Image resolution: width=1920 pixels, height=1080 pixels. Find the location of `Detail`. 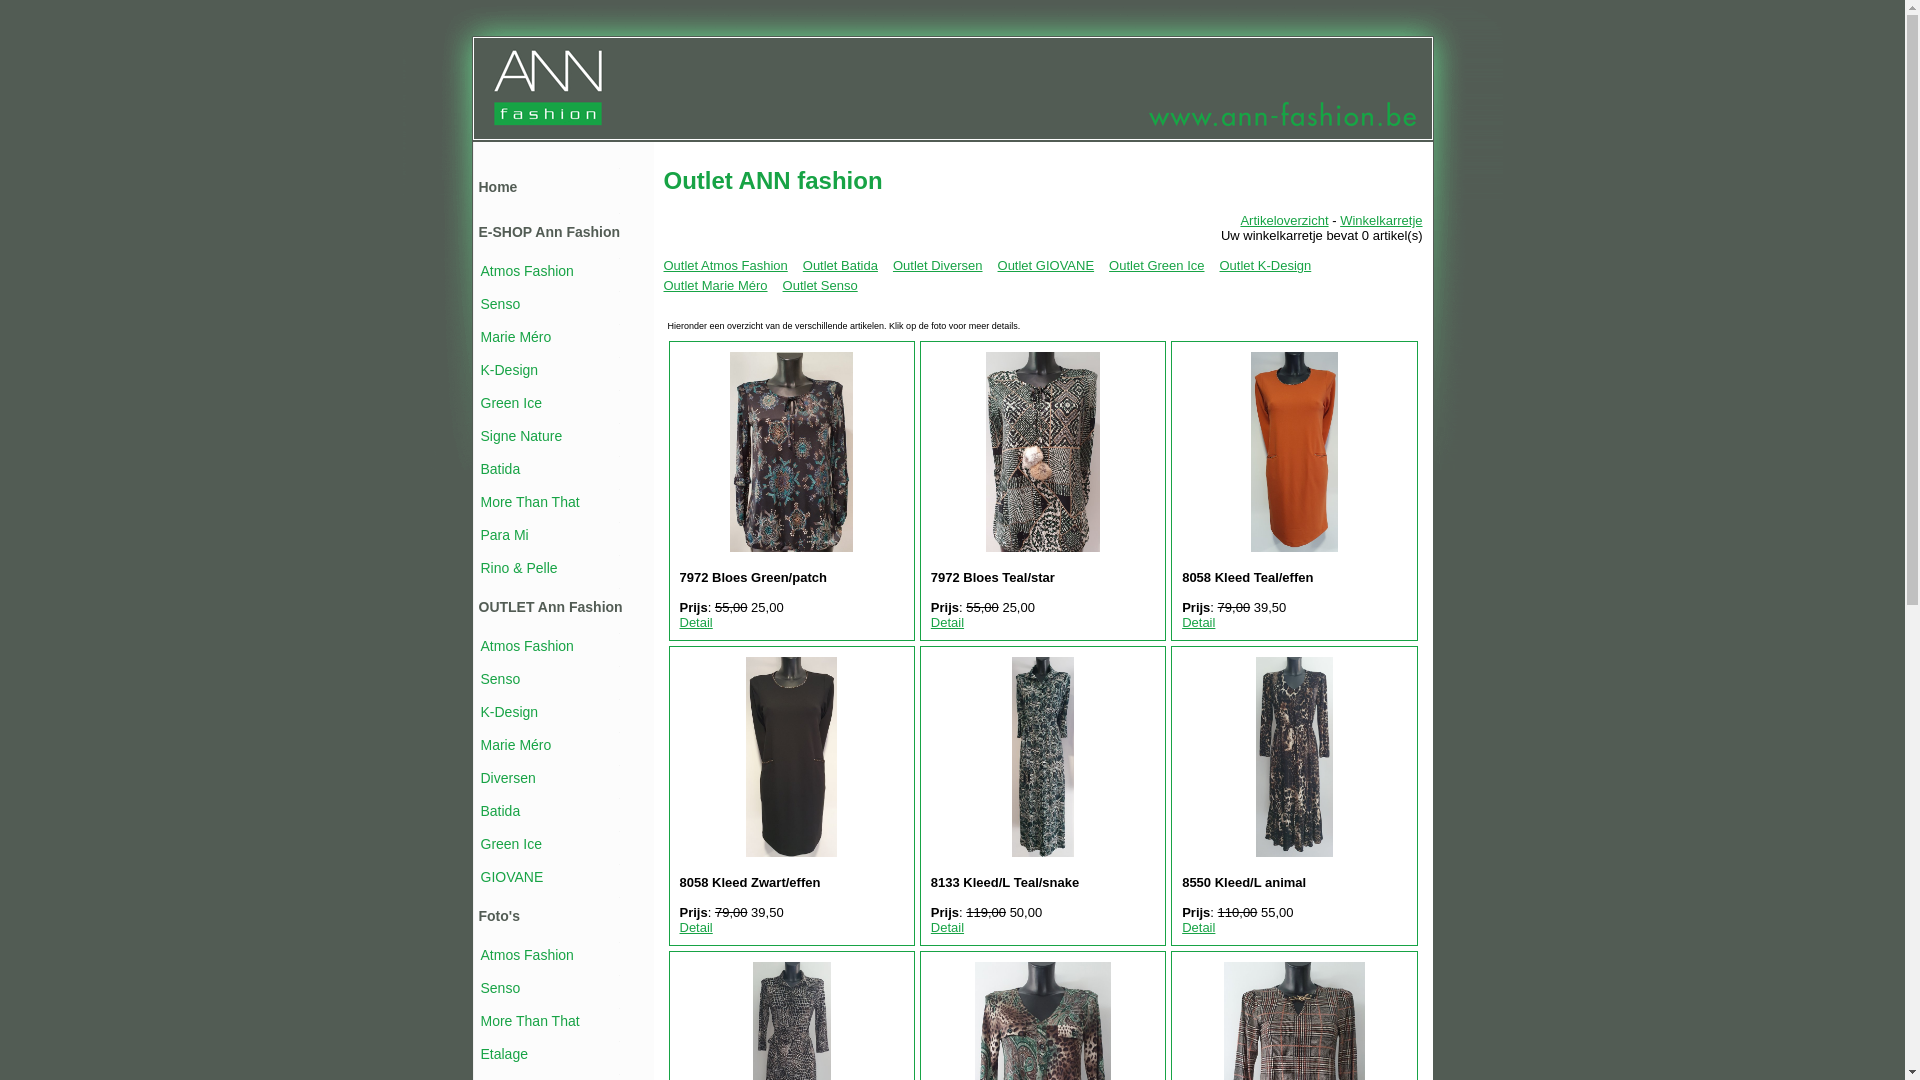

Detail is located at coordinates (696, 622).